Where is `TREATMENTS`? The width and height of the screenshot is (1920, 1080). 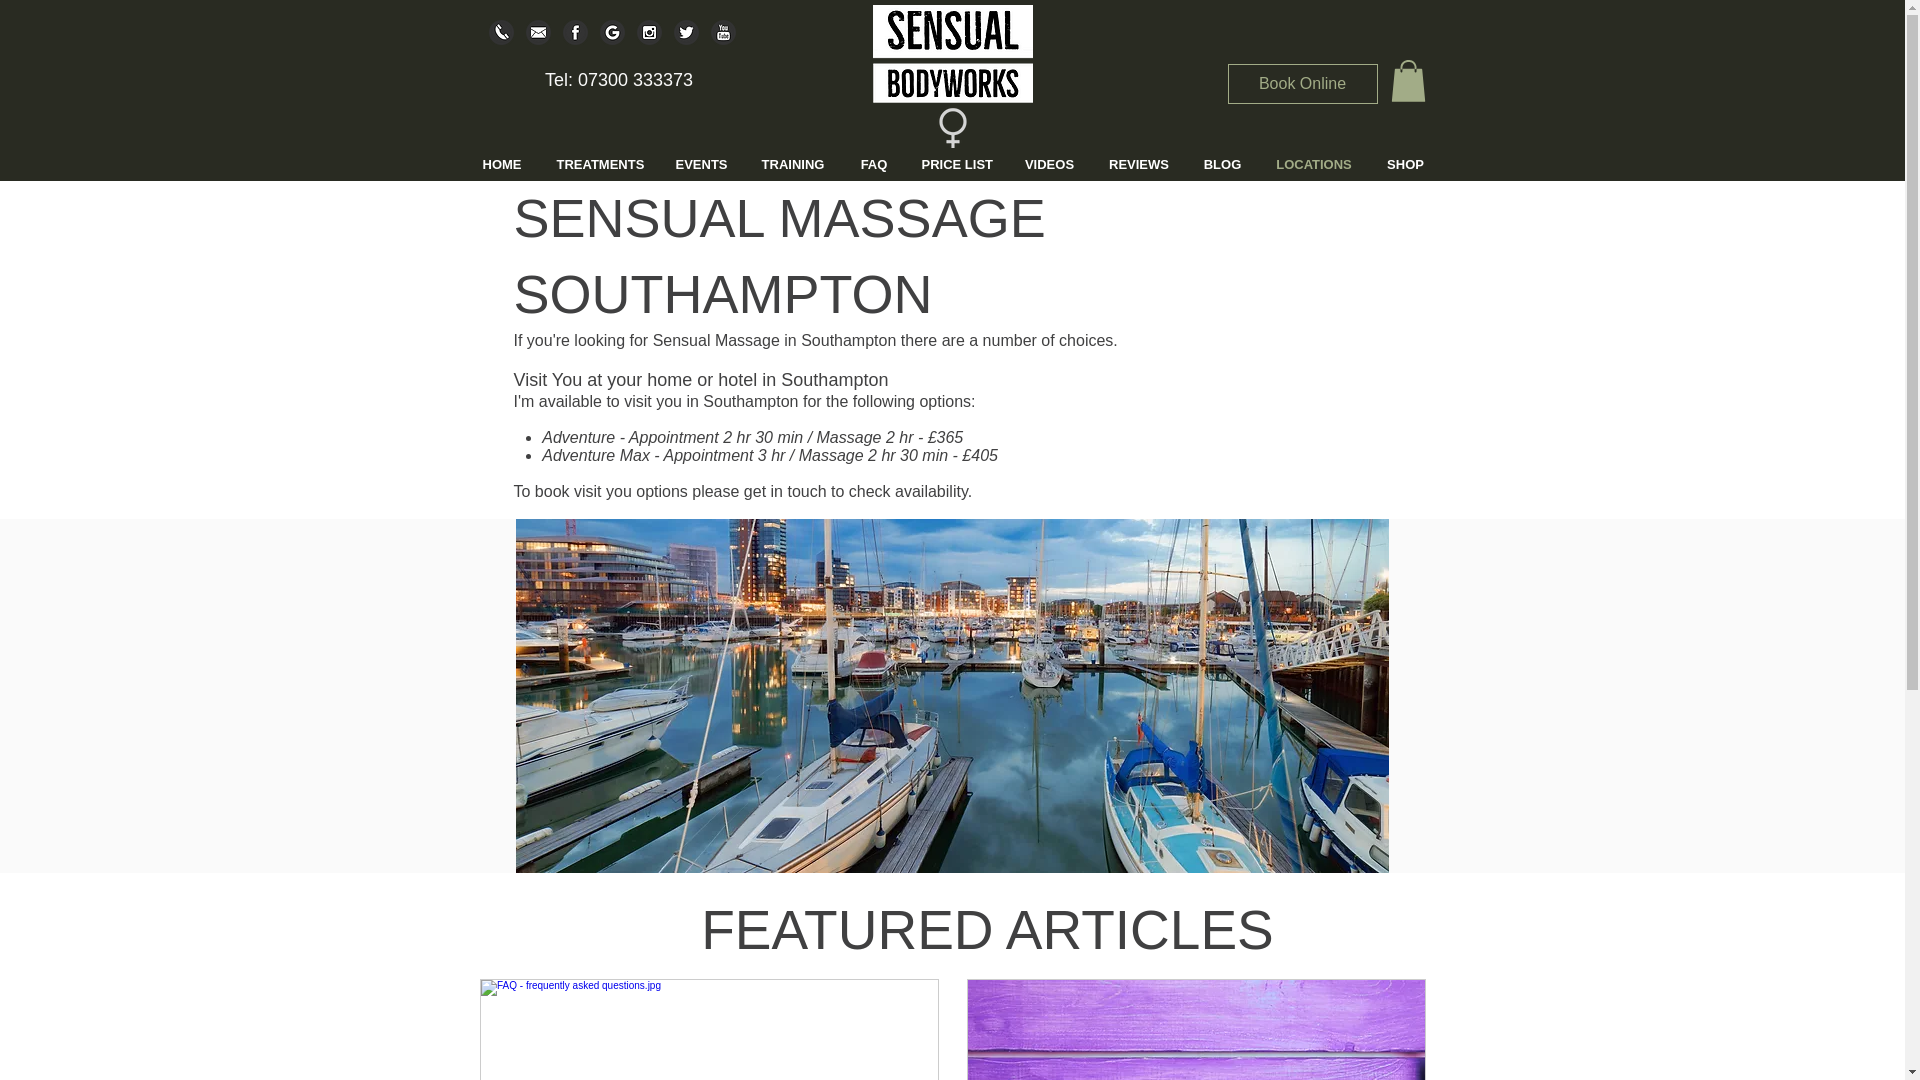
TREATMENTS is located at coordinates (590, 164).